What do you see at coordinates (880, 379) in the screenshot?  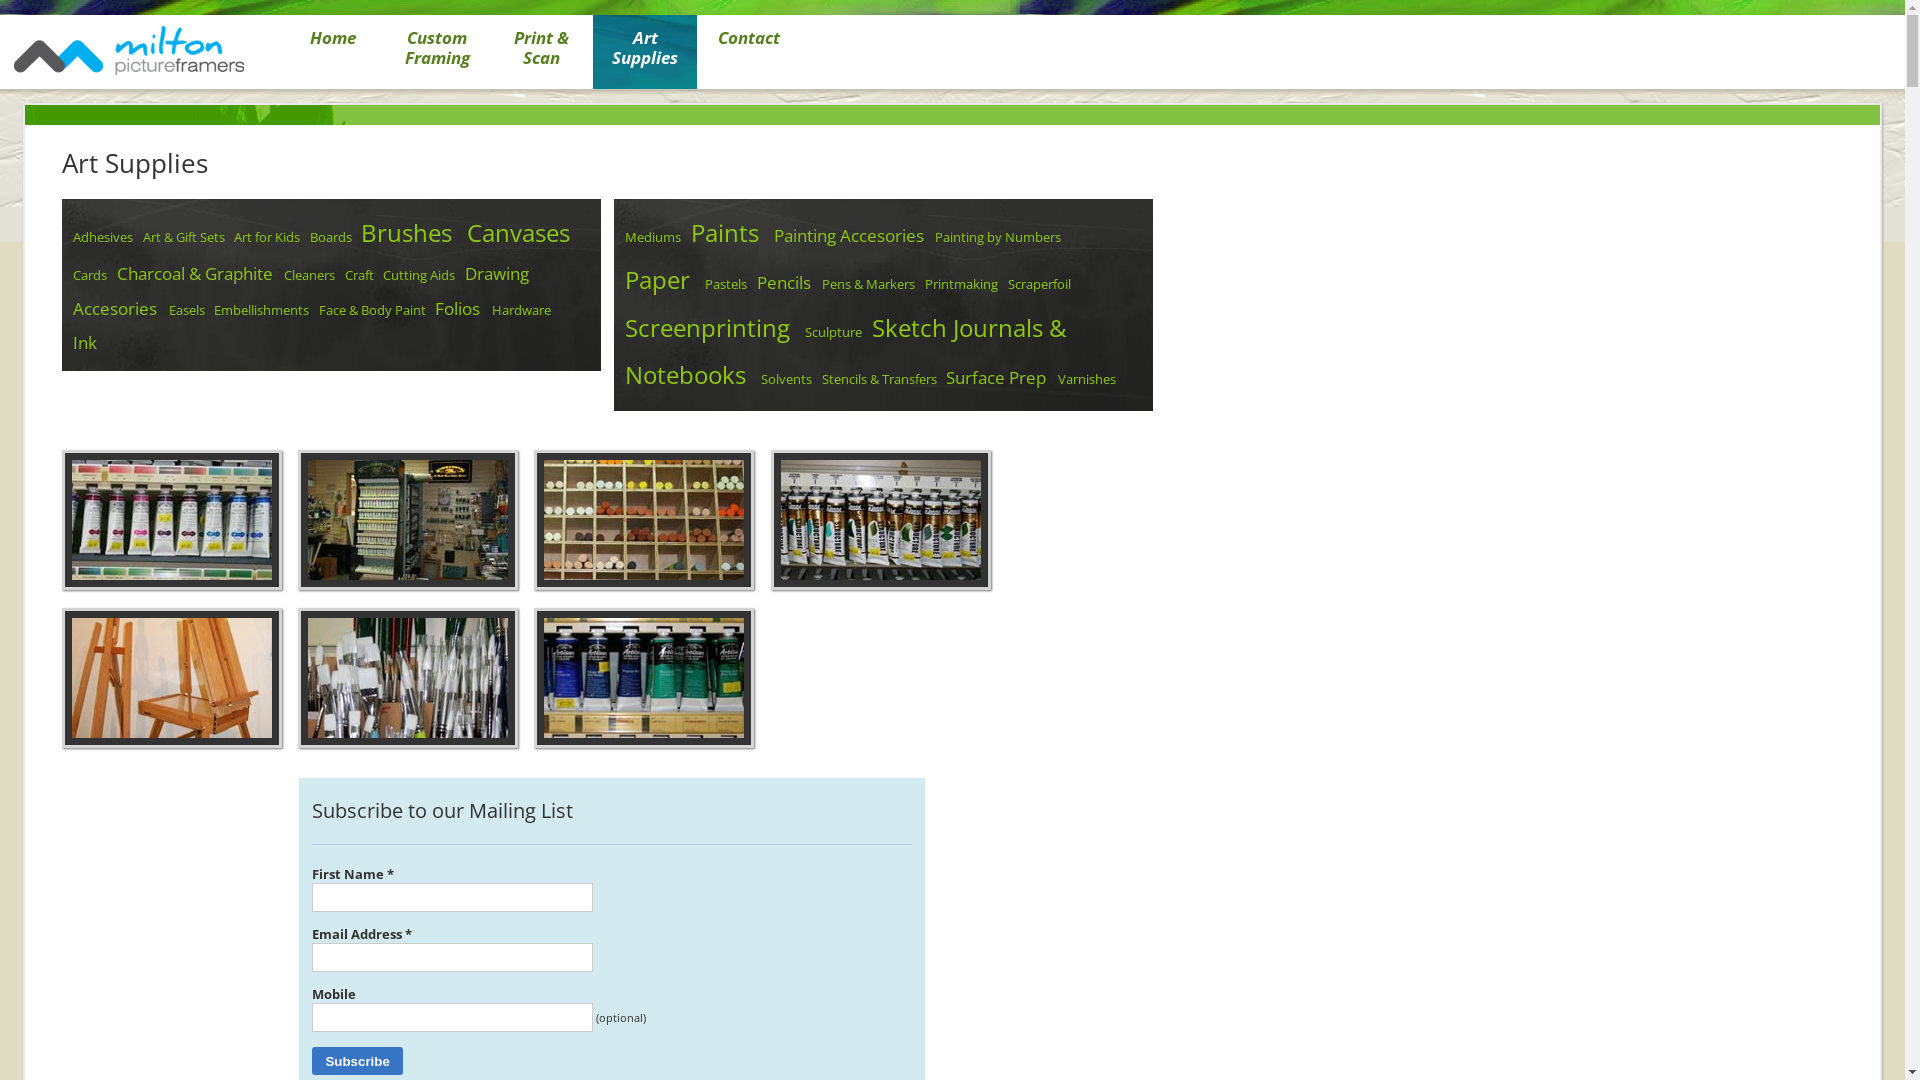 I see `Stencils & Transfers` at bounding box center [880, 379].